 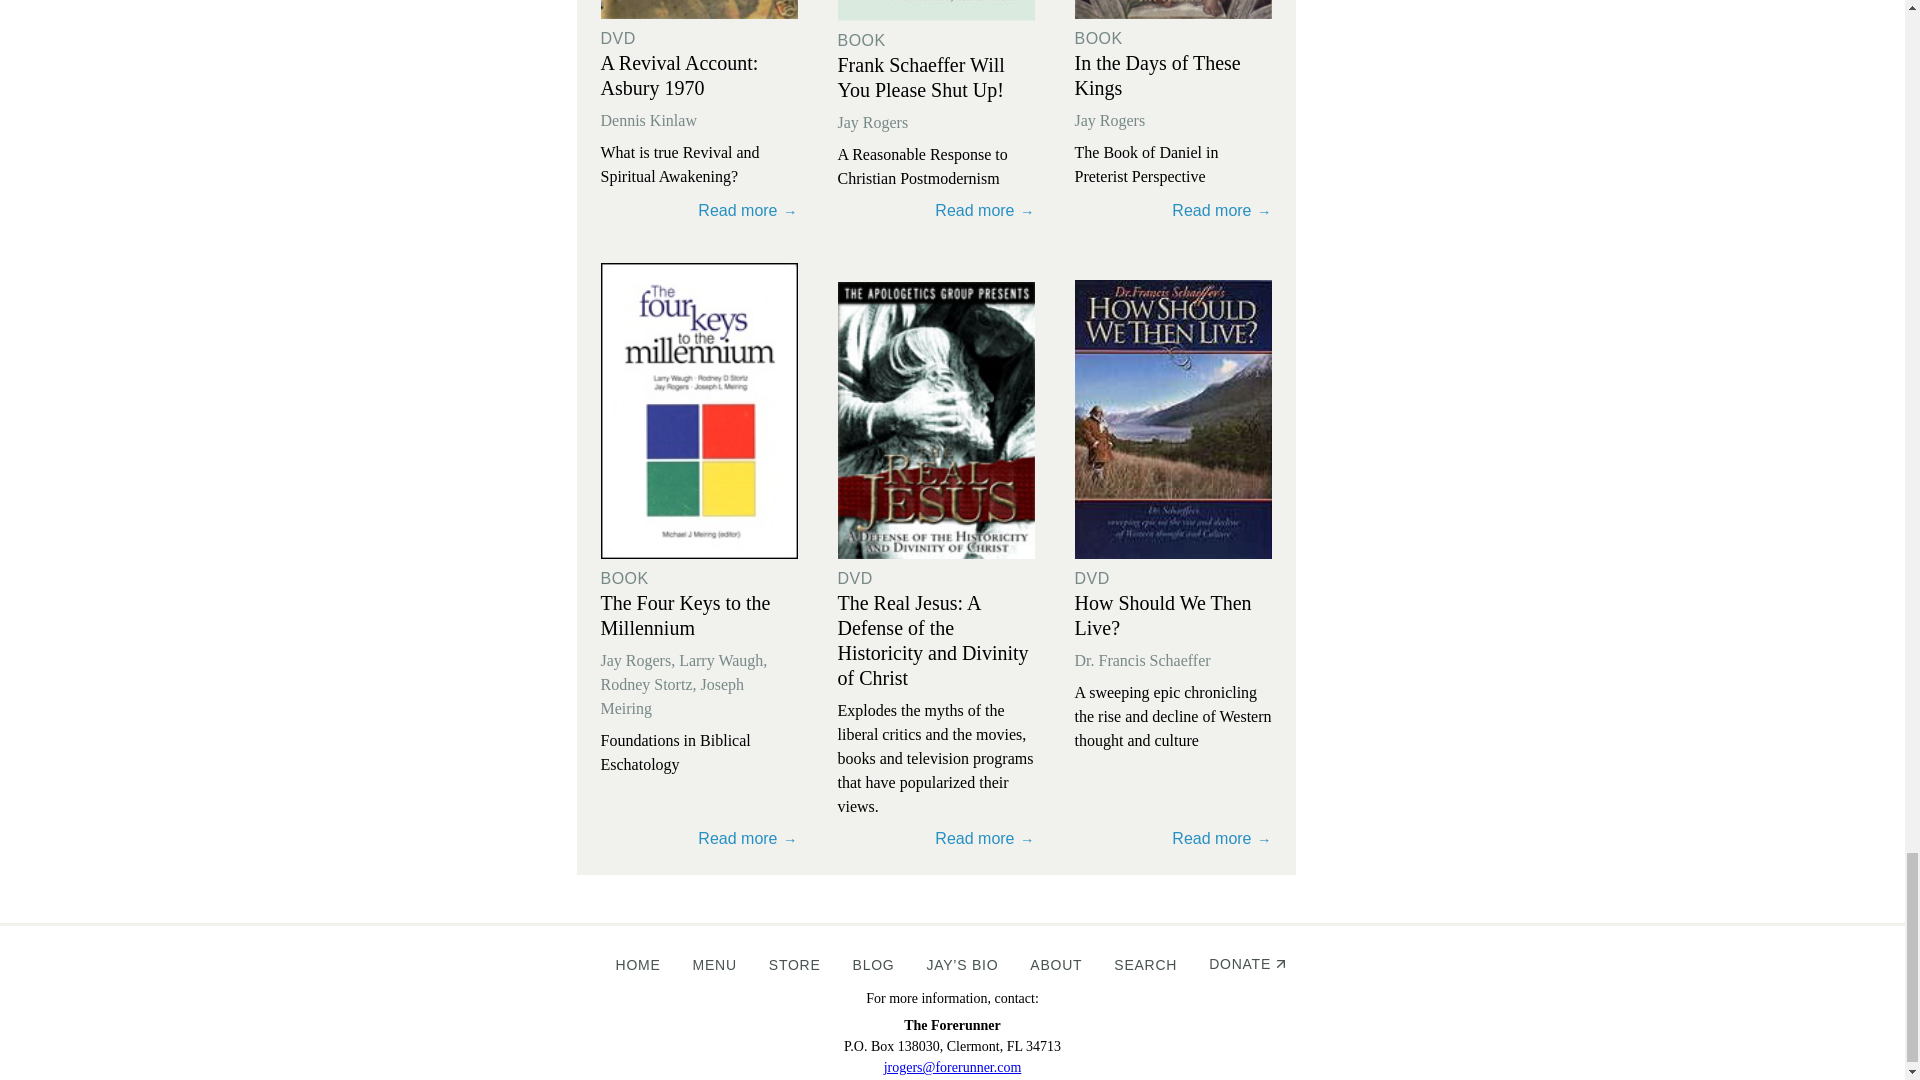 What do you see at coordinates (920, 78) in the screenshot?
I see `Frank Schaeffer Will You Please Shut Up!` at bounding box center [920, 78].